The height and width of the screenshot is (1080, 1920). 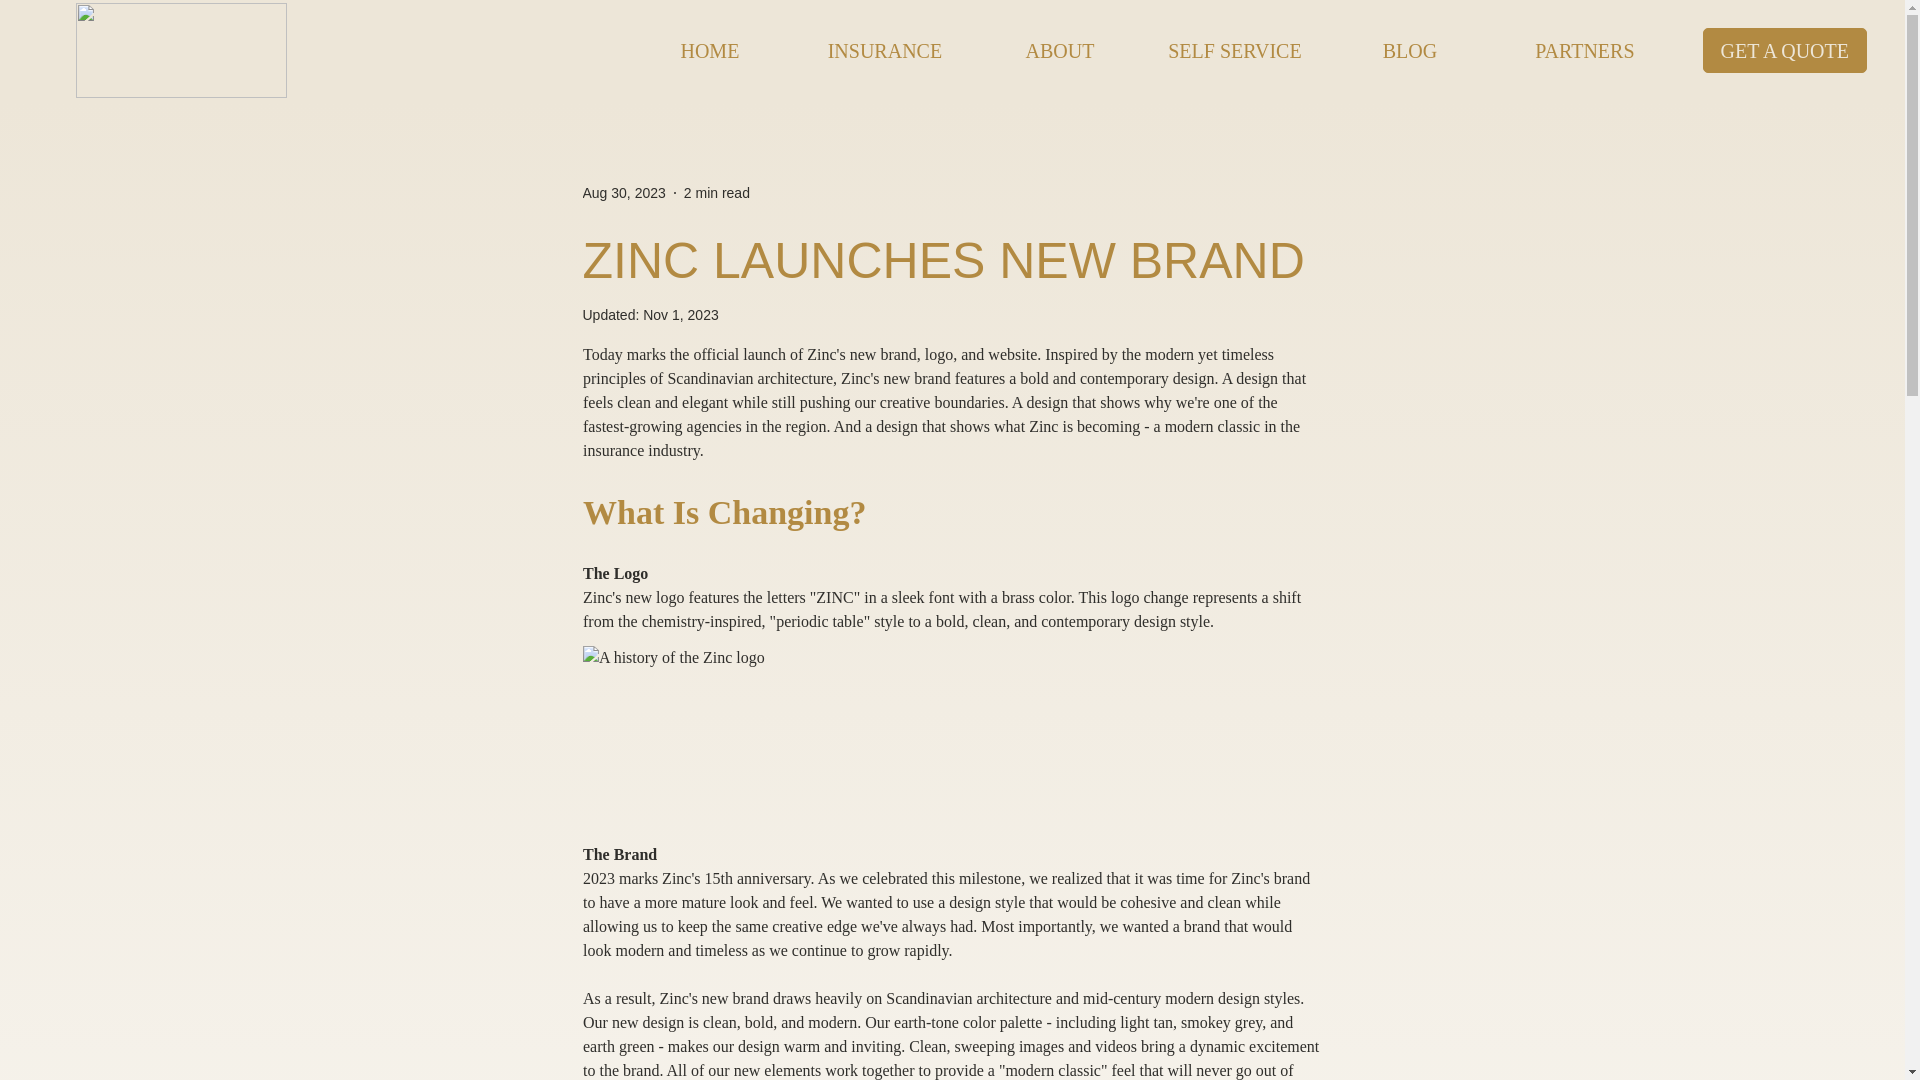 I want to click on HOME, so click(x=709, y=50).